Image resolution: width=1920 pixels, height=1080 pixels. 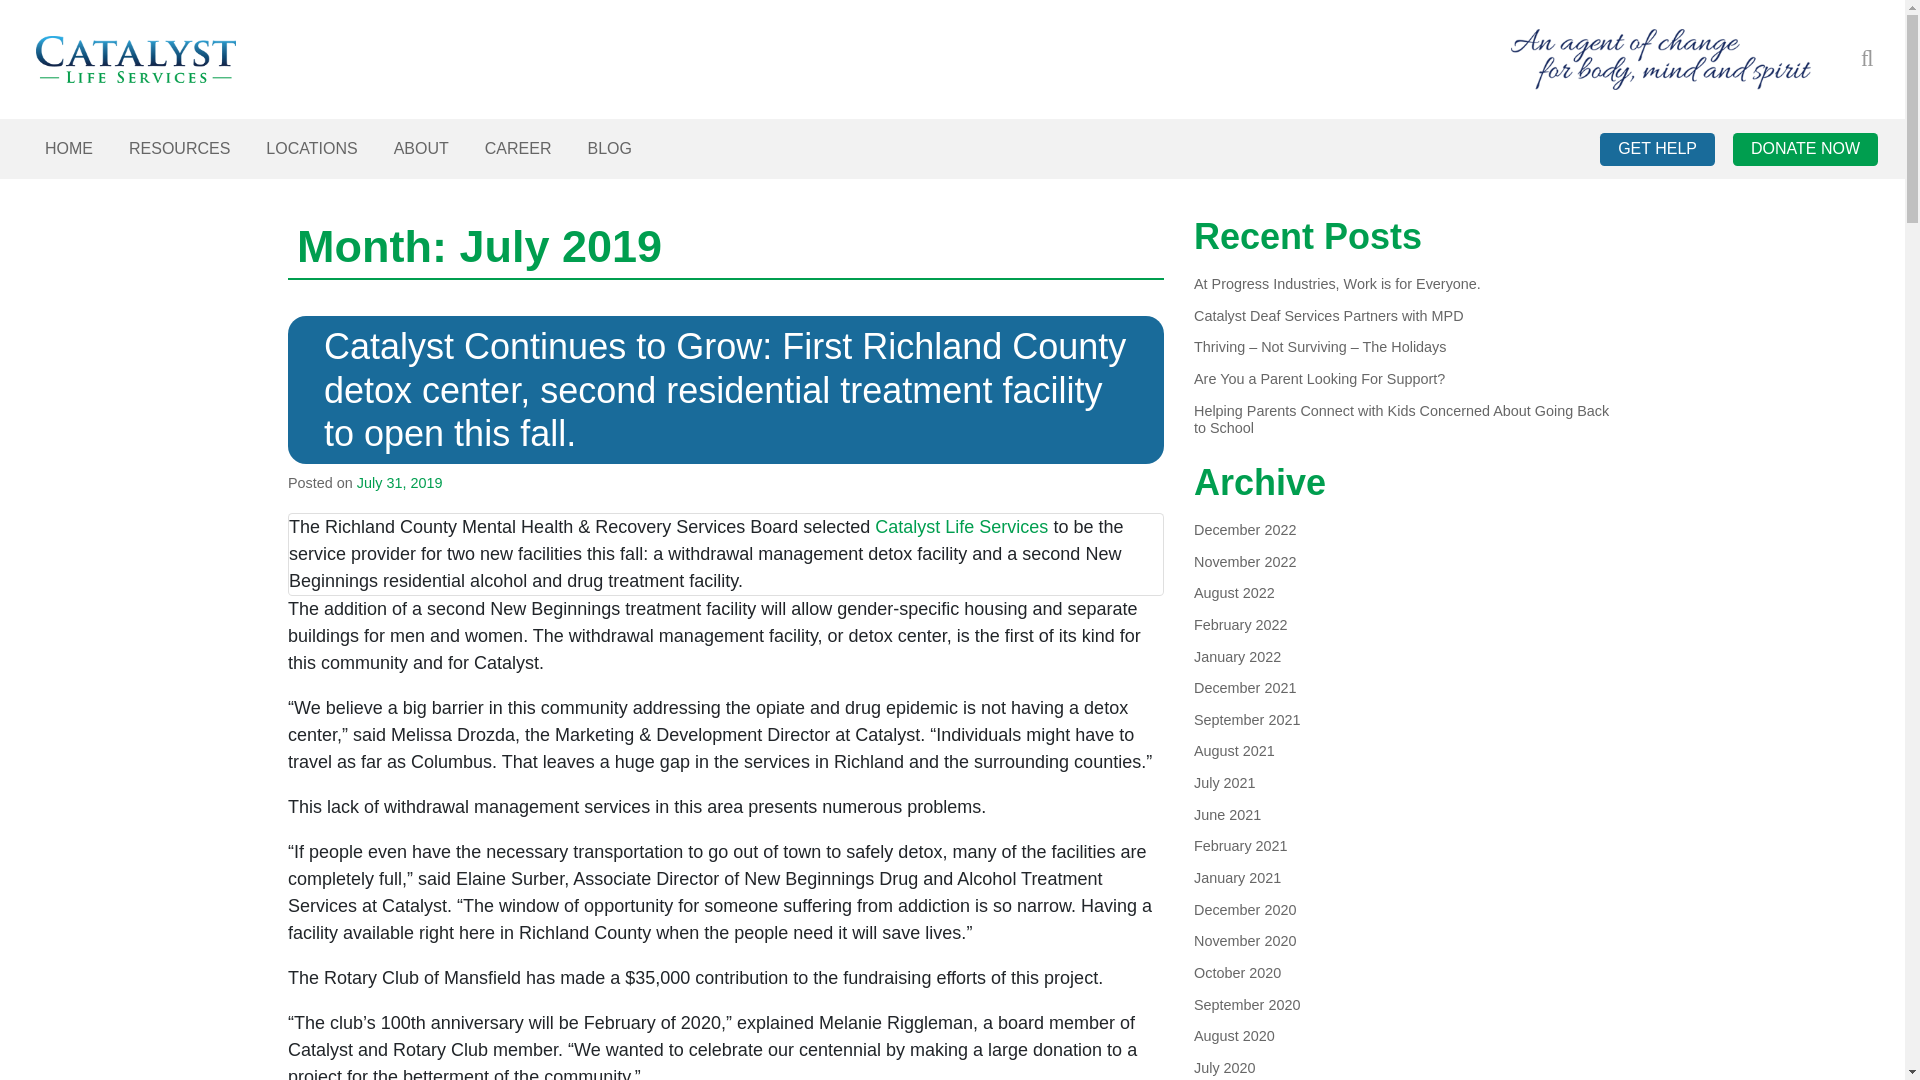 What do you see at coordinates (1228, 814) in the screenshot?
I see `June 2021` at bounding box center [1228, 814].